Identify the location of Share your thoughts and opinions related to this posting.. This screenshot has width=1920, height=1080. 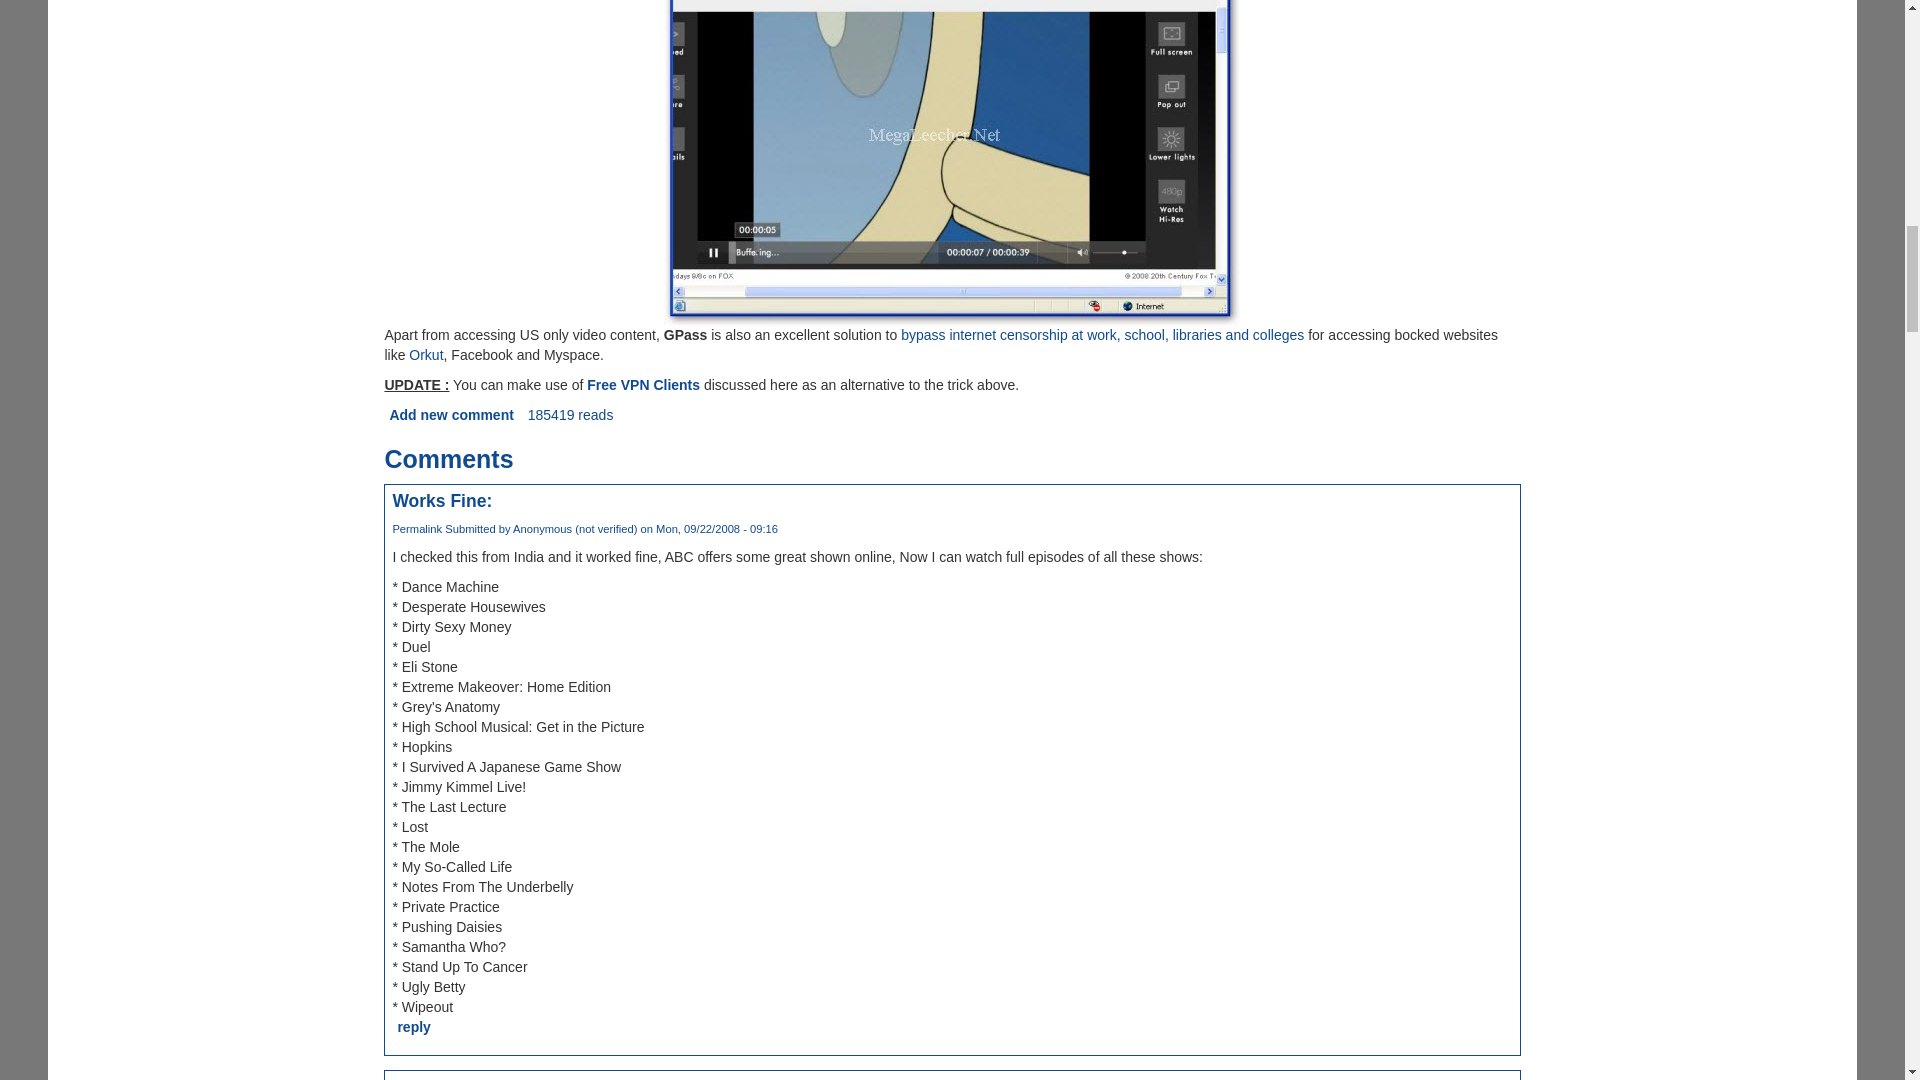
(450, 415).